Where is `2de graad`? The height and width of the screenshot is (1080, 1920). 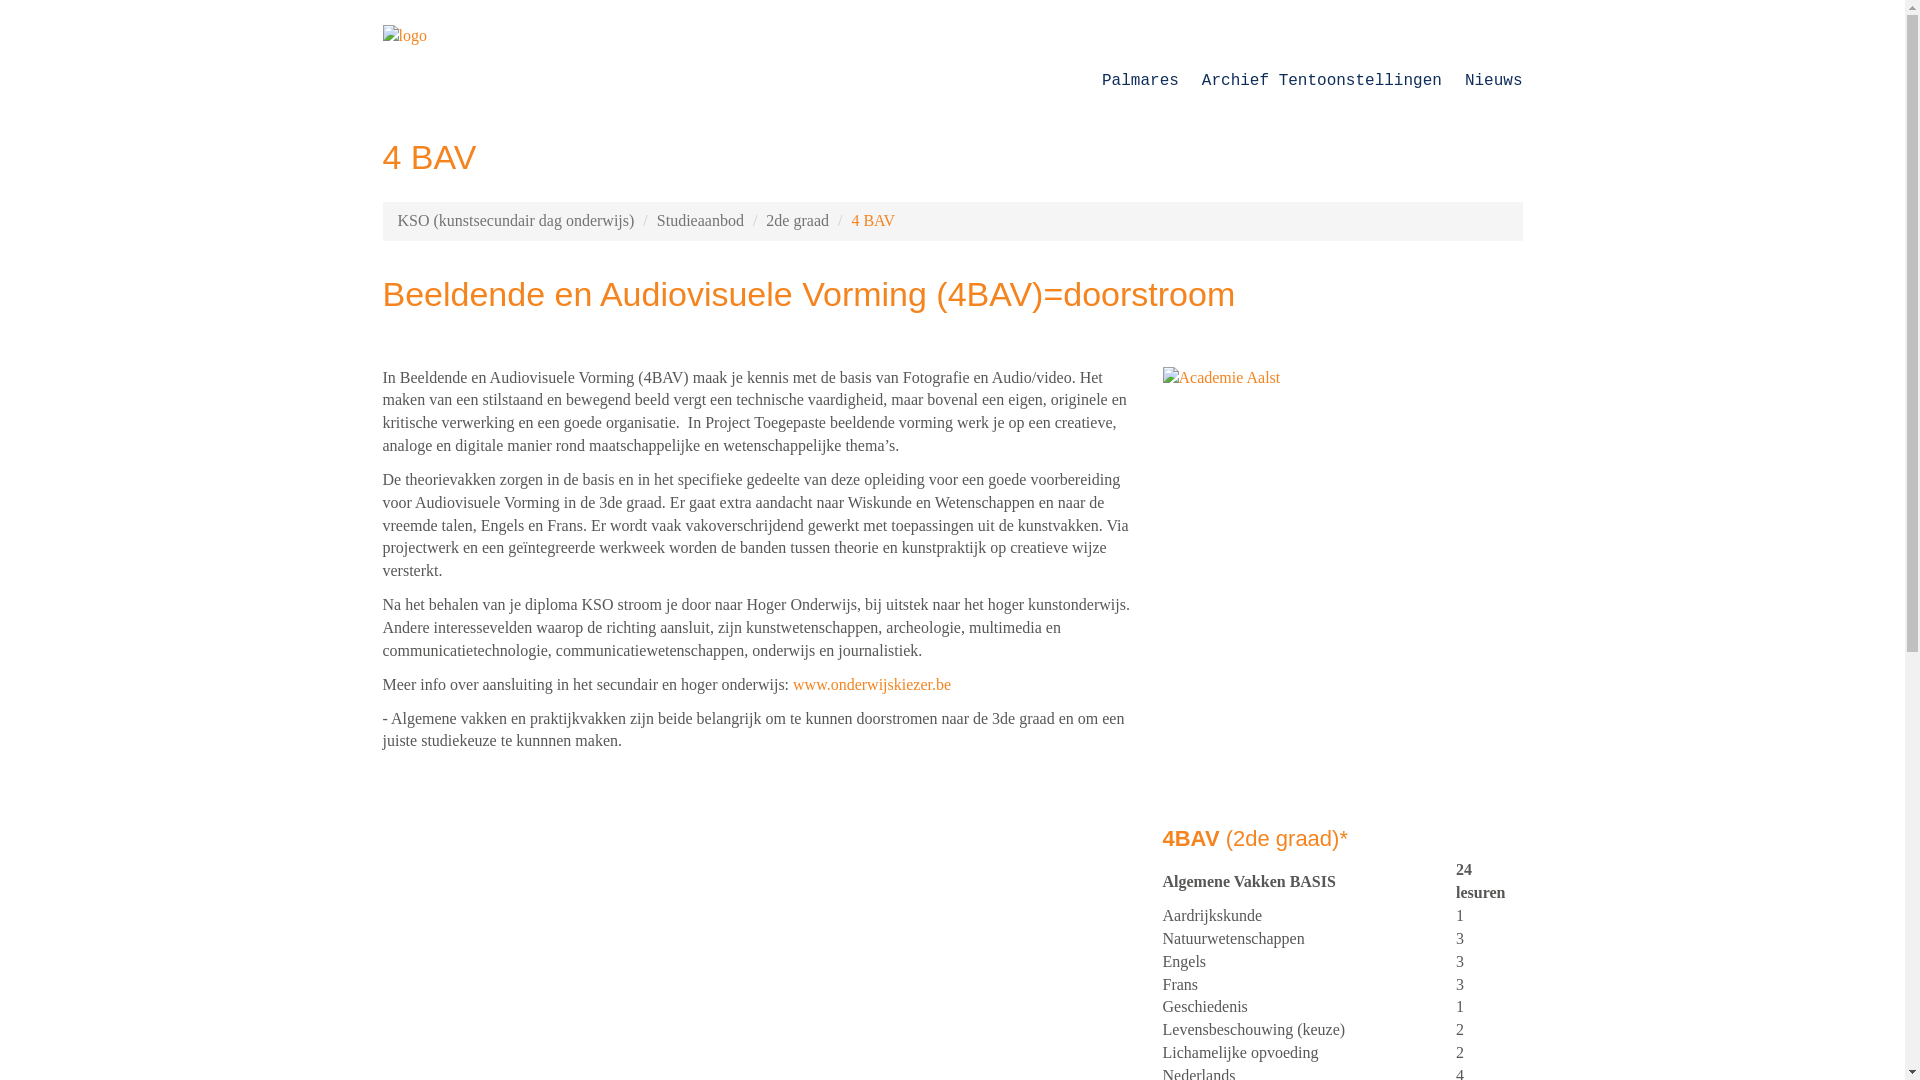
2de graad is located at coordinates (798, 220).